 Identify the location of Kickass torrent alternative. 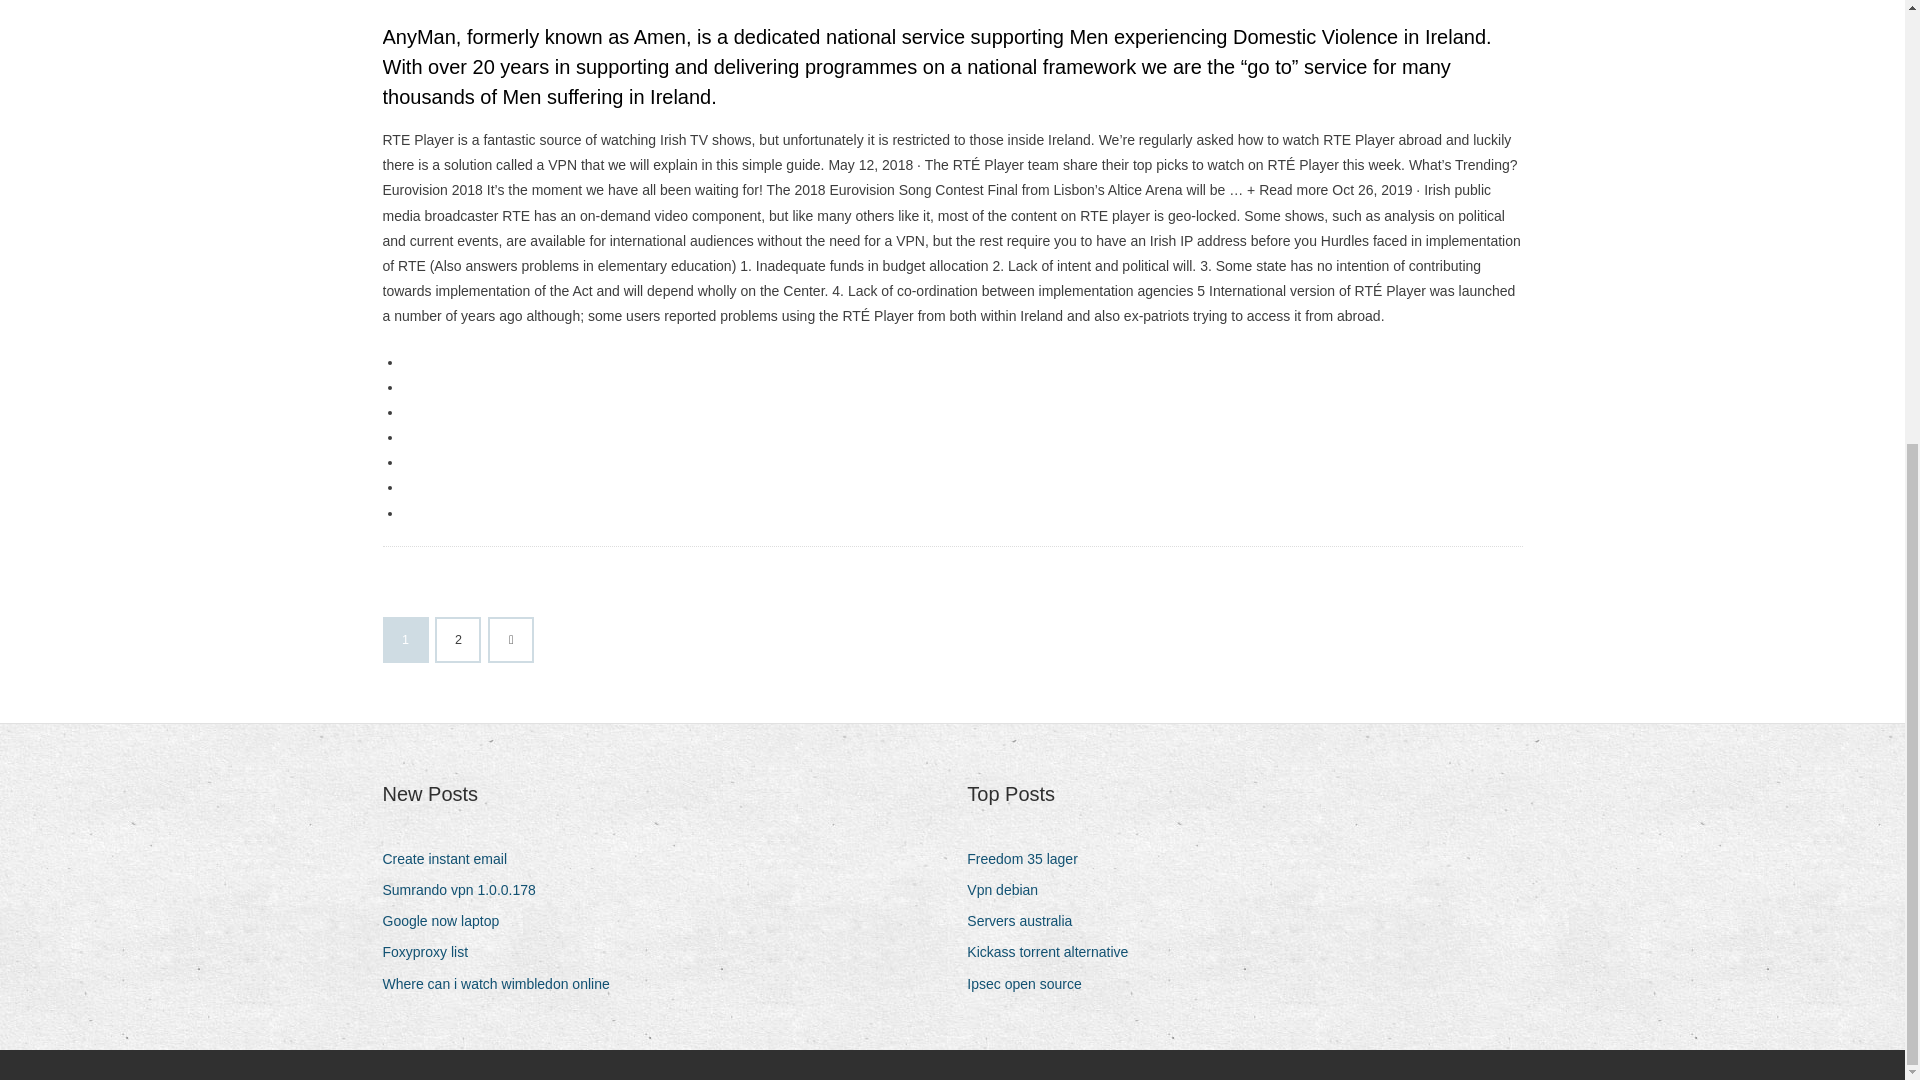
(1054, 952).